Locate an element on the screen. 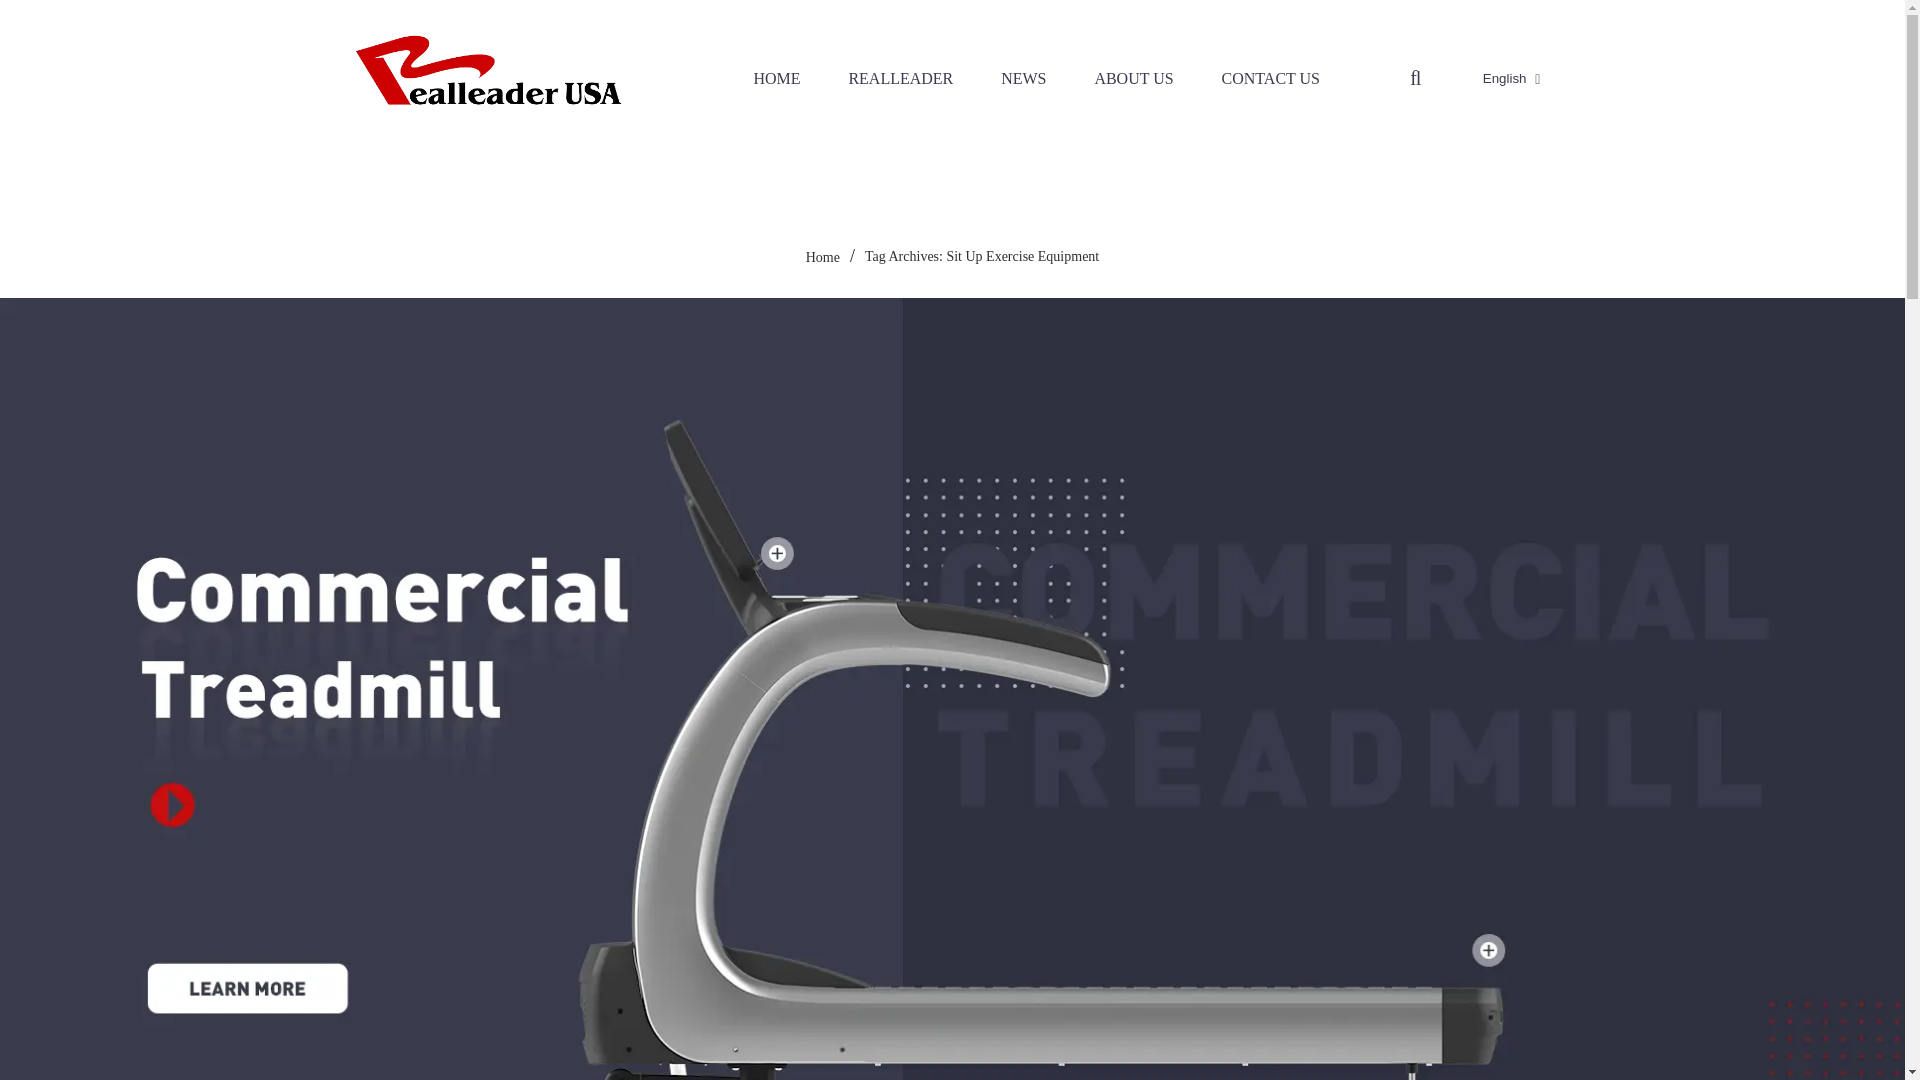 The width and height of the screenshot is (1920, 1080). HOME is located at coordinates (776, 76).